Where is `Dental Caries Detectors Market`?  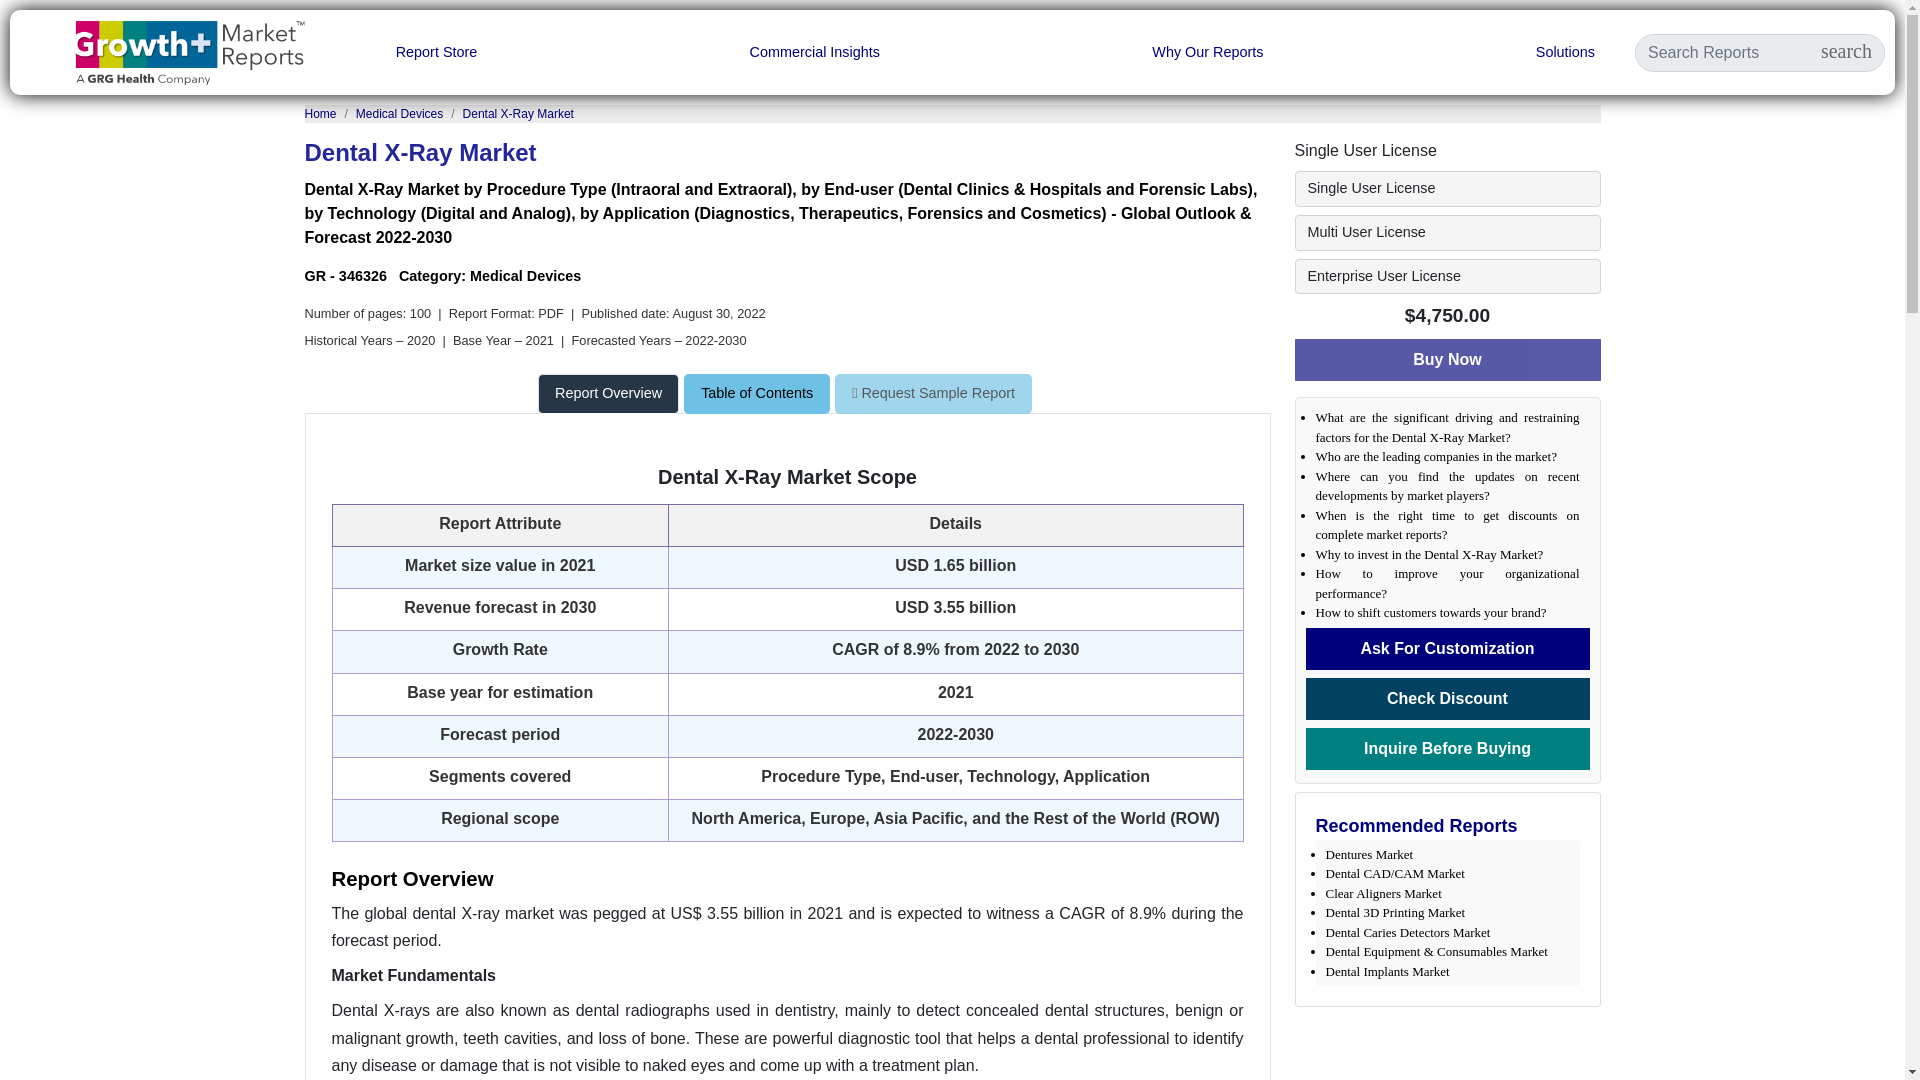
Dental Caries Detectors Market is located at coordinates (1408, 932).